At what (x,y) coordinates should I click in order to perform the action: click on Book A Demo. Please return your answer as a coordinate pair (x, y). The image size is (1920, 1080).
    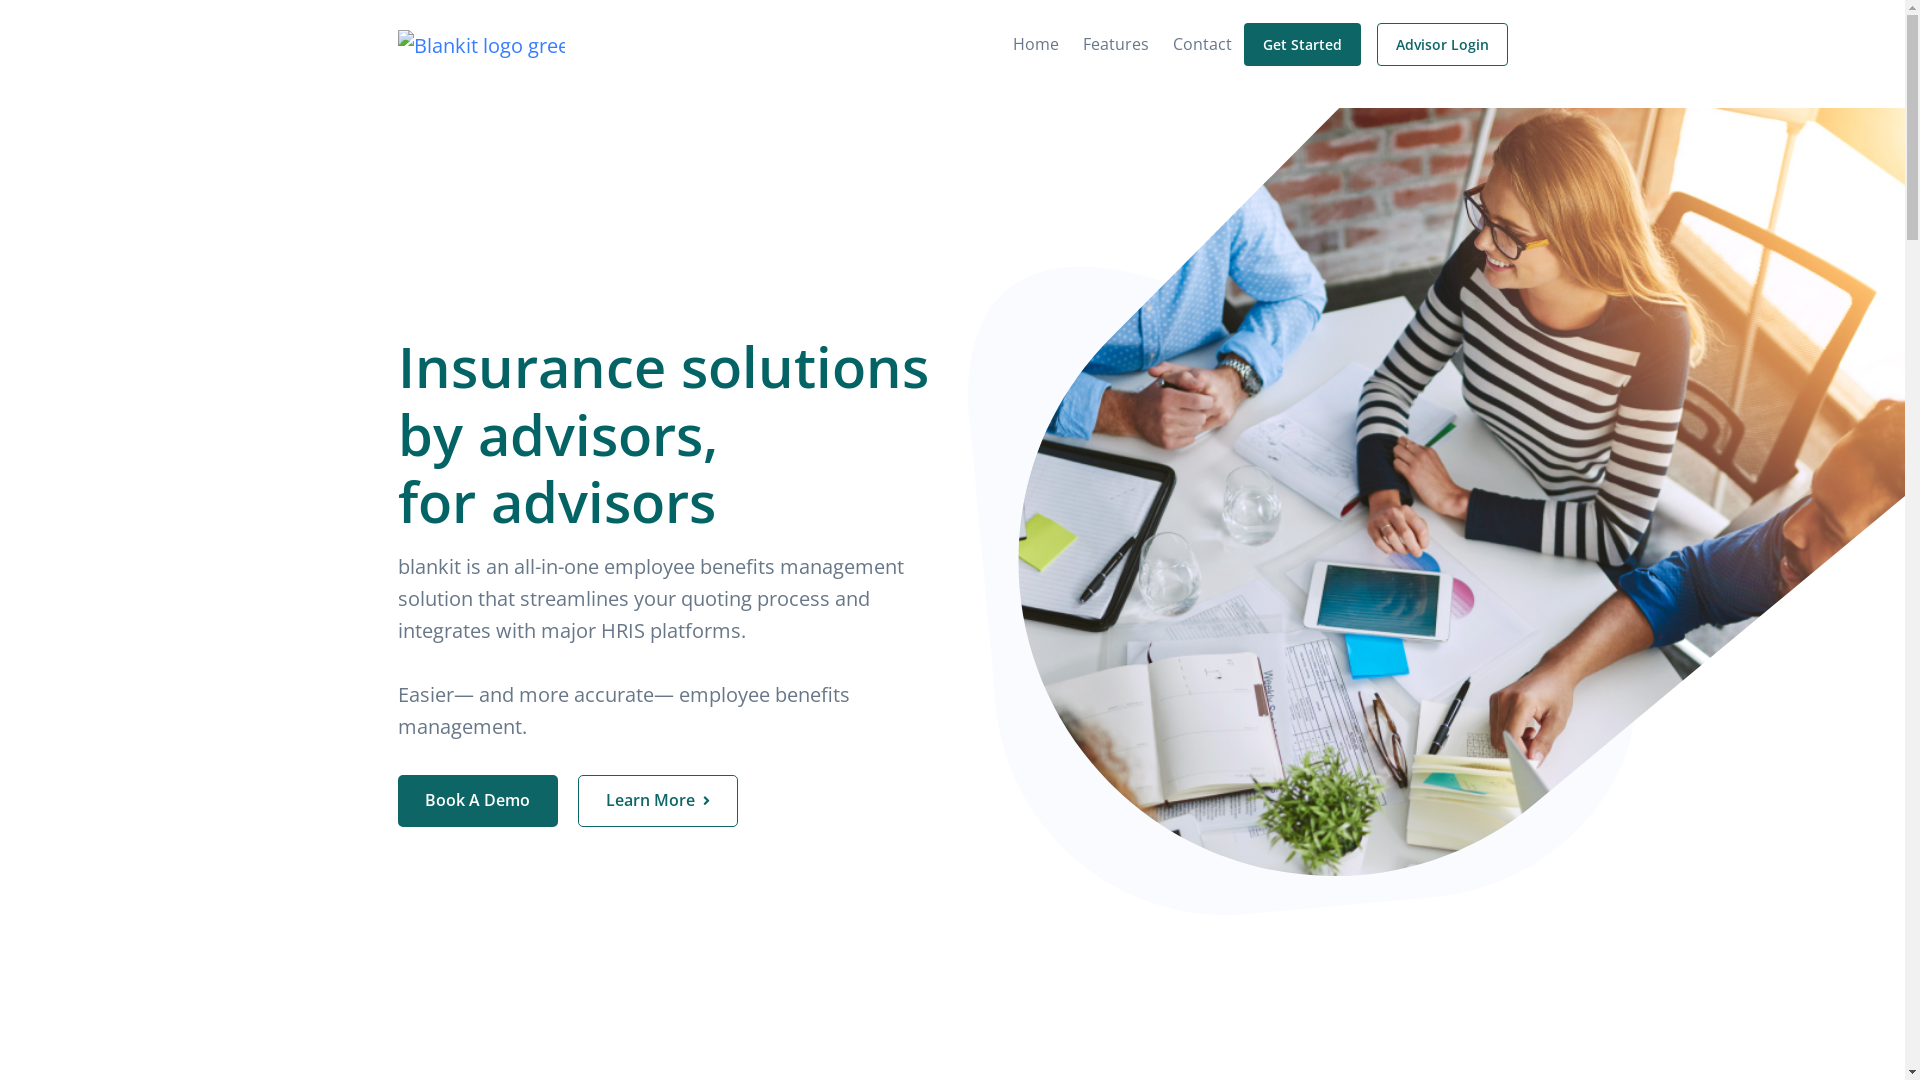
    Looking at the image, I should click on (478, 801).